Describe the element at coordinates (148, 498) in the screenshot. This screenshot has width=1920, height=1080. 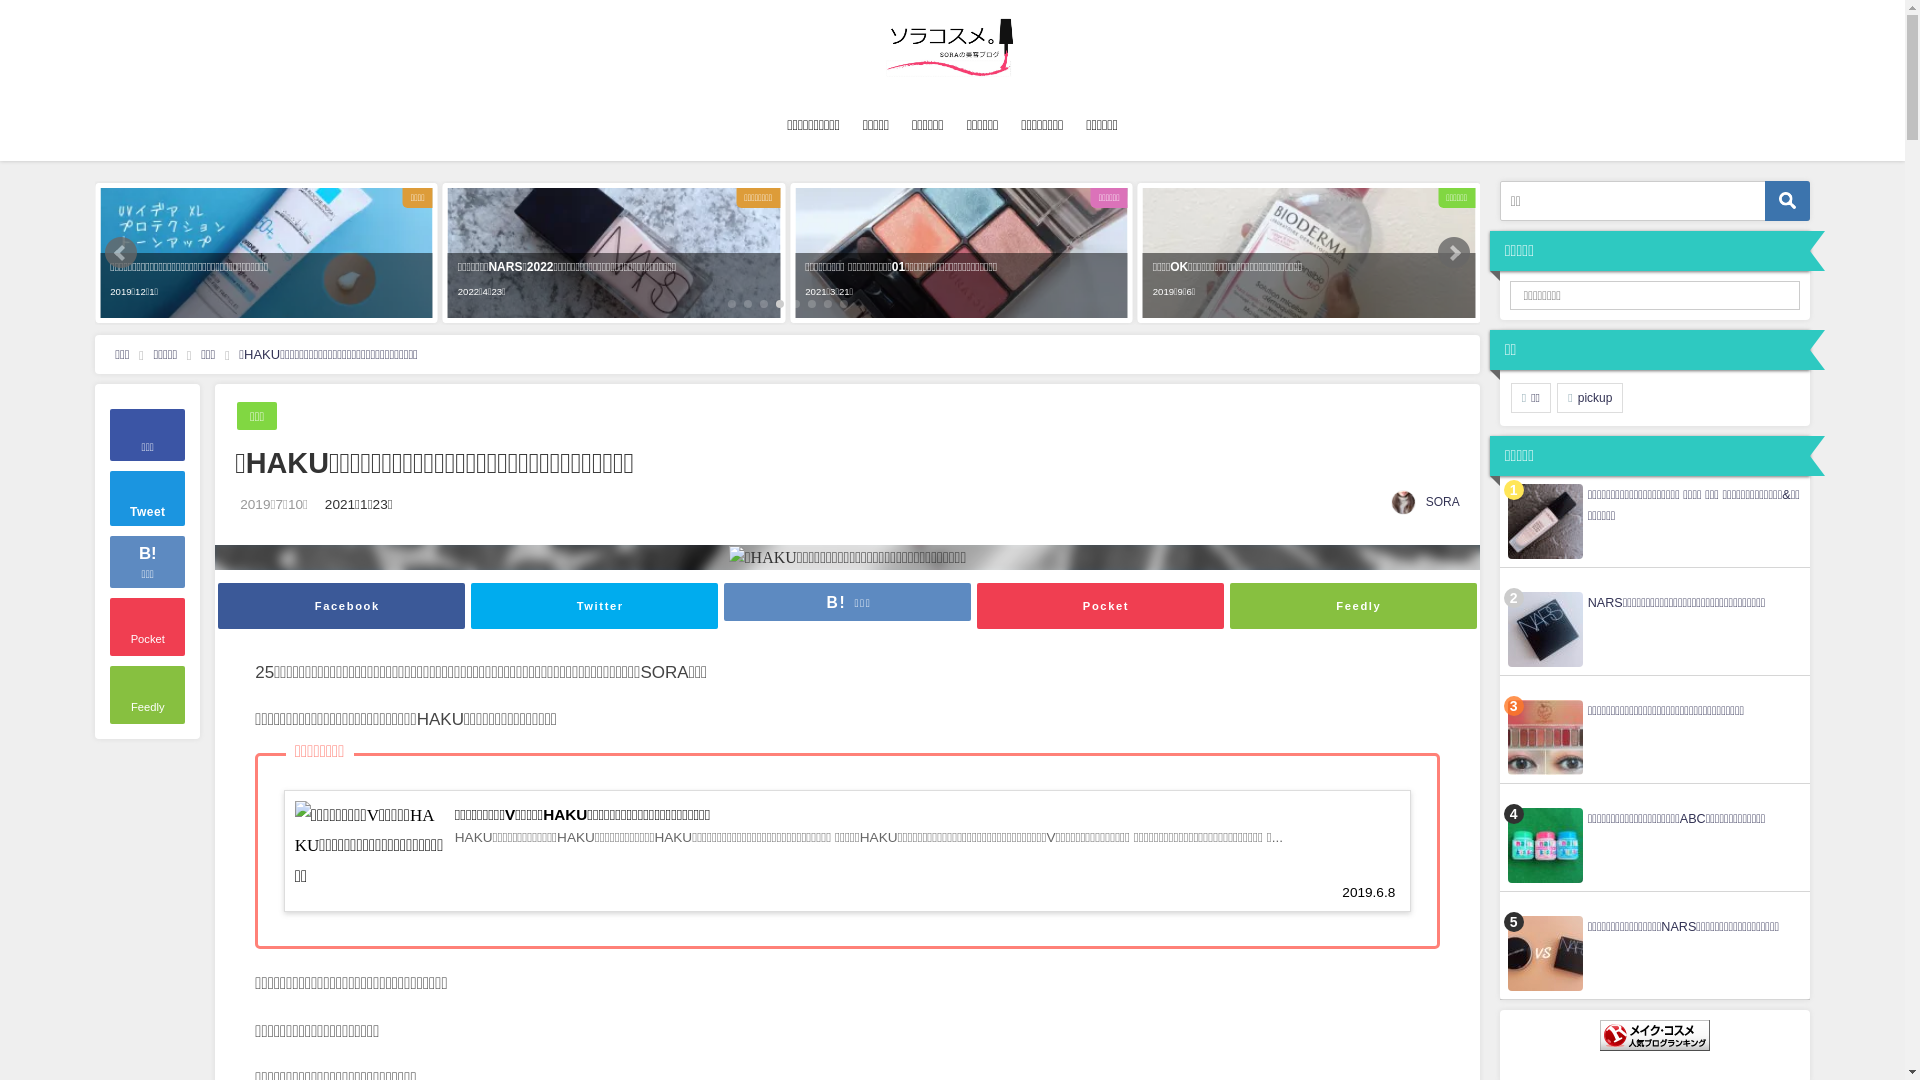
I see `Tweet` at that location.